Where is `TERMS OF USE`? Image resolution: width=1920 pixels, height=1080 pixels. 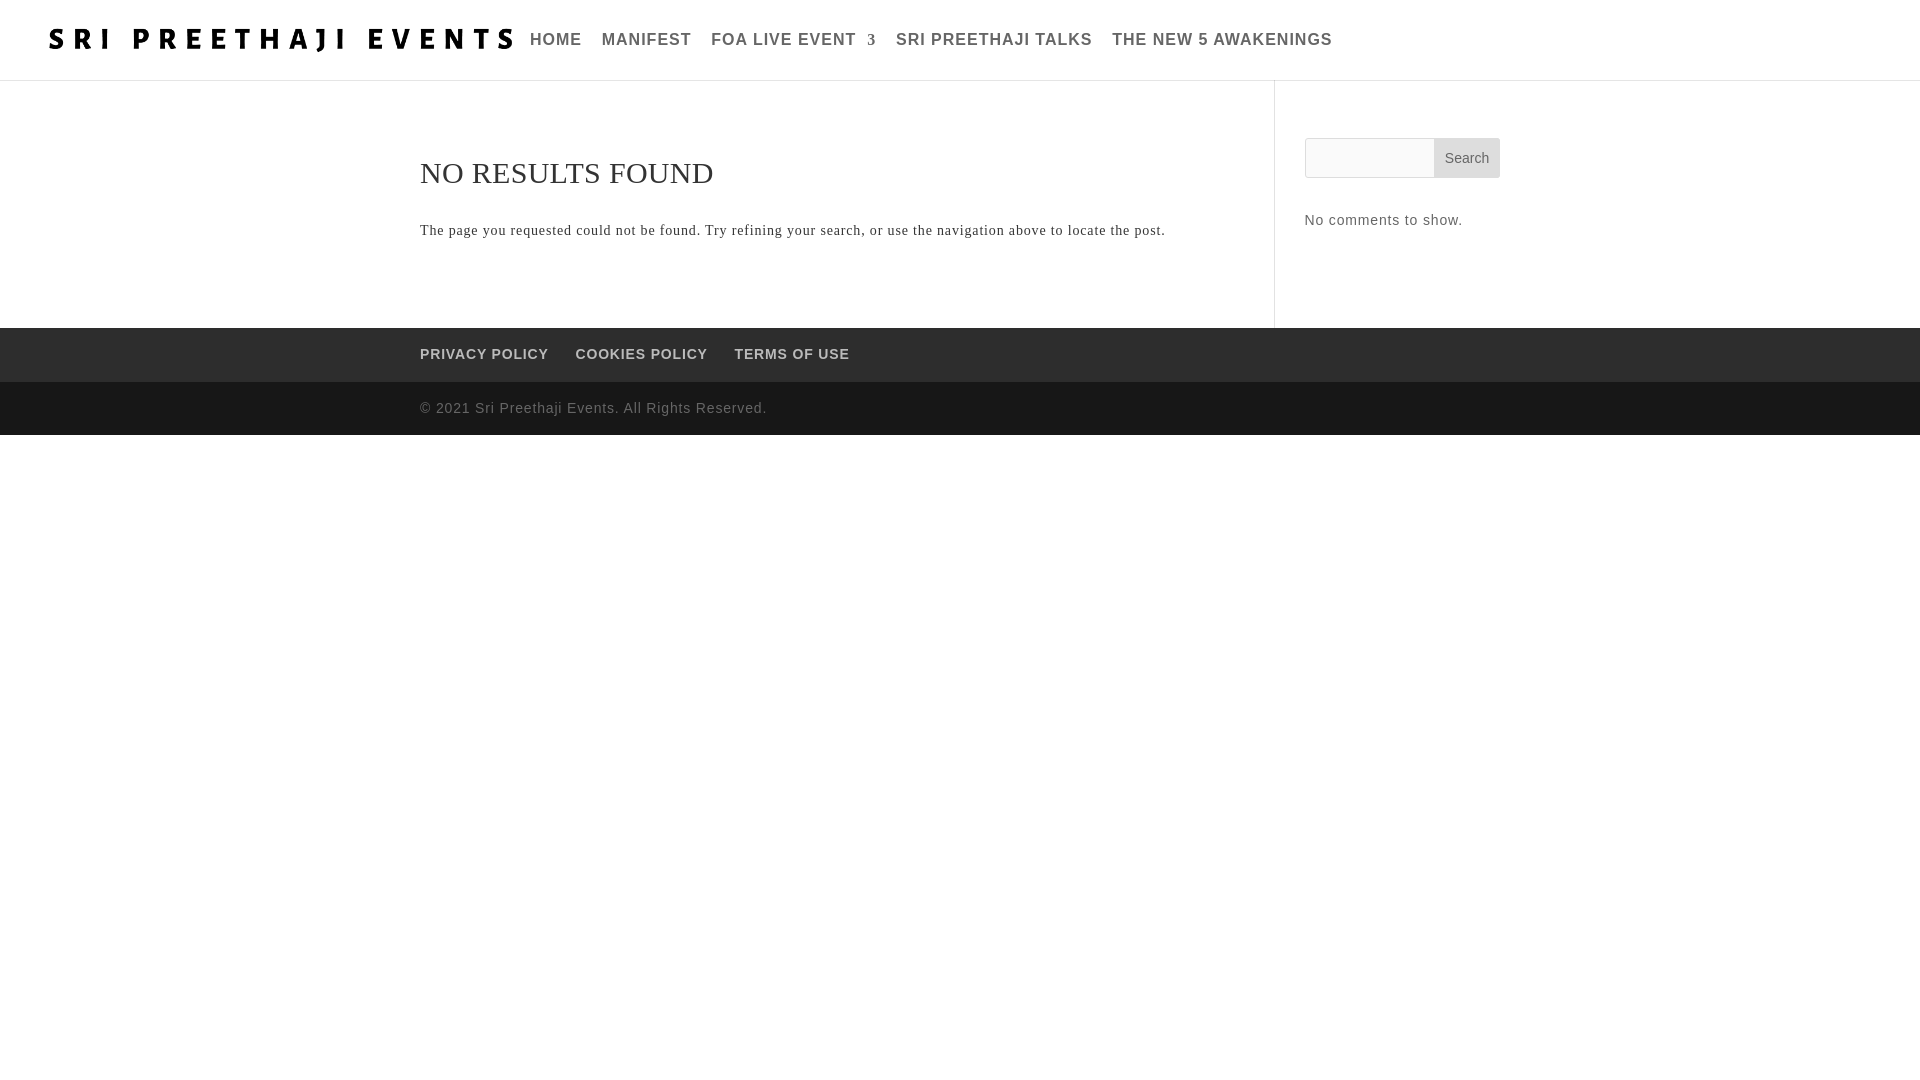 TERMS OF USE is located at coordinates (792, 353).